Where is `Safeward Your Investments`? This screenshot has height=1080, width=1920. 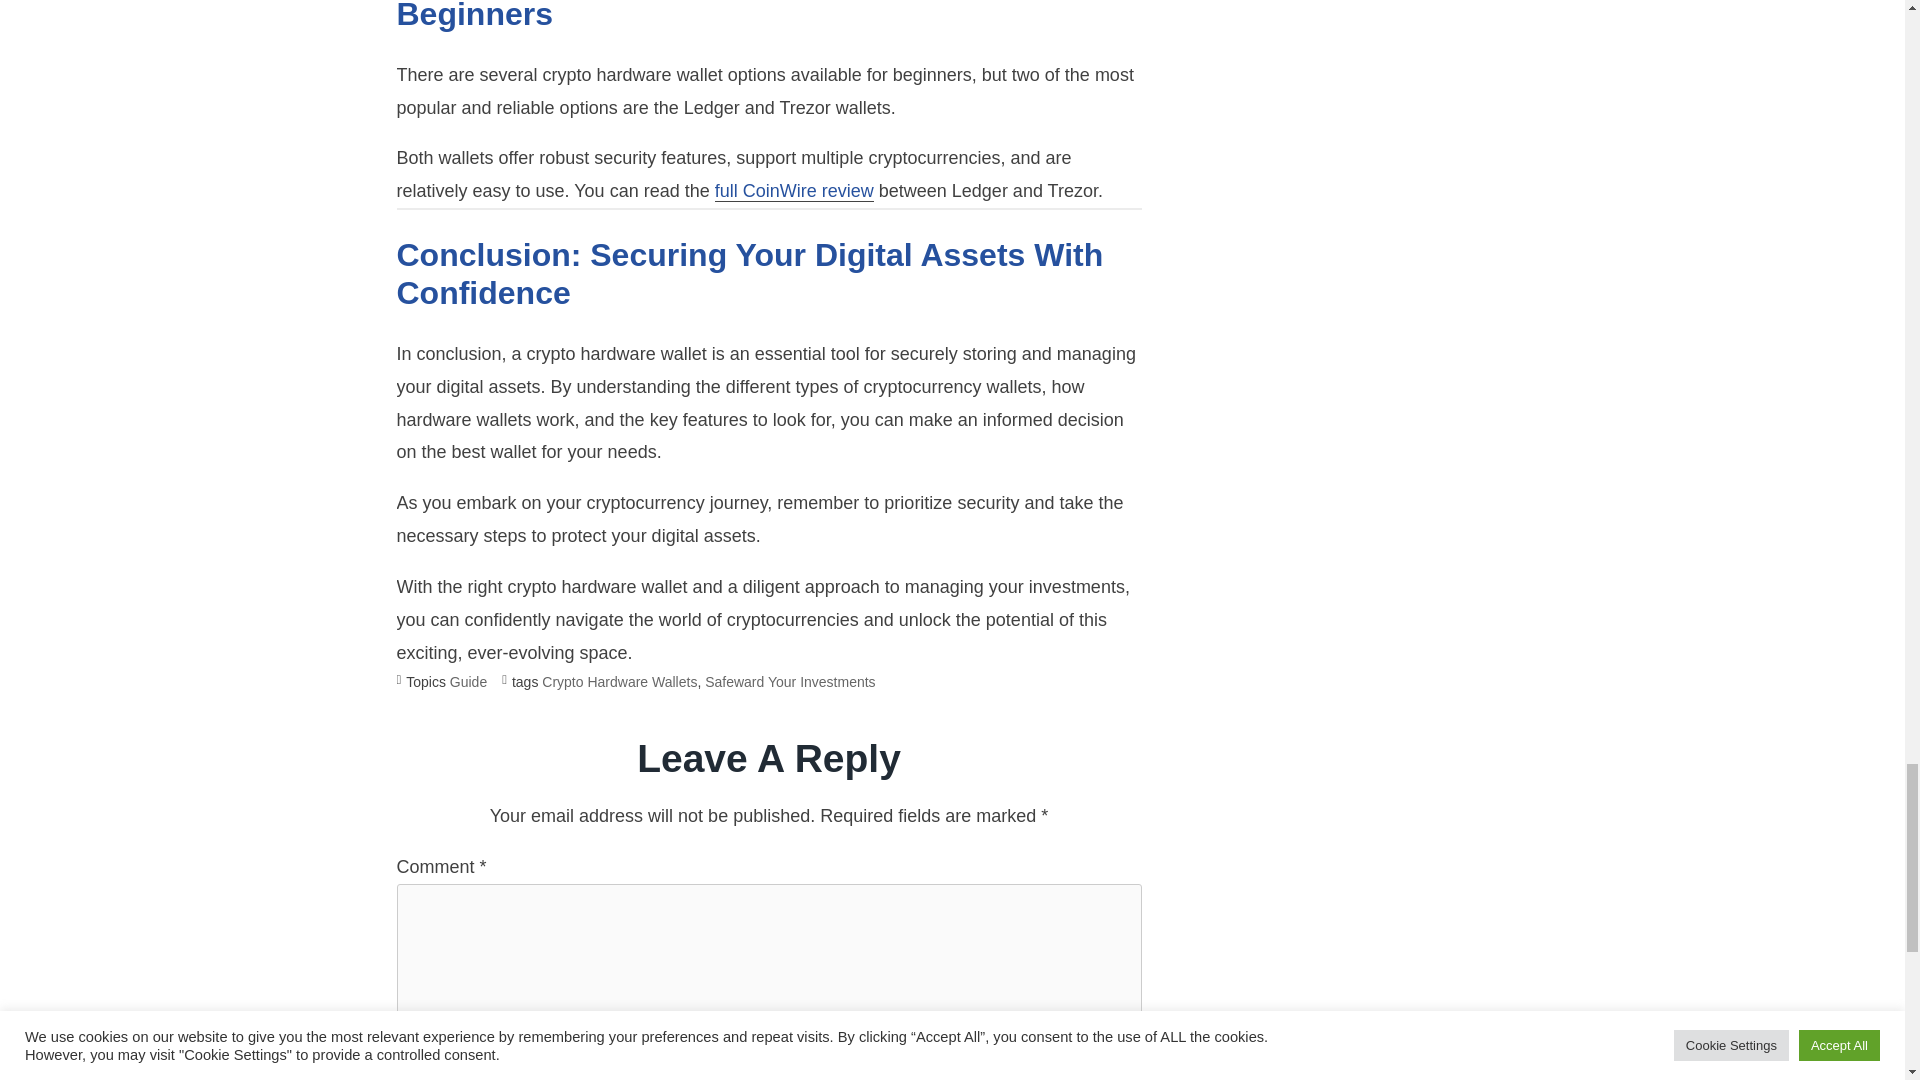 Safeward Your Investments is located at coordinates (790, 683).